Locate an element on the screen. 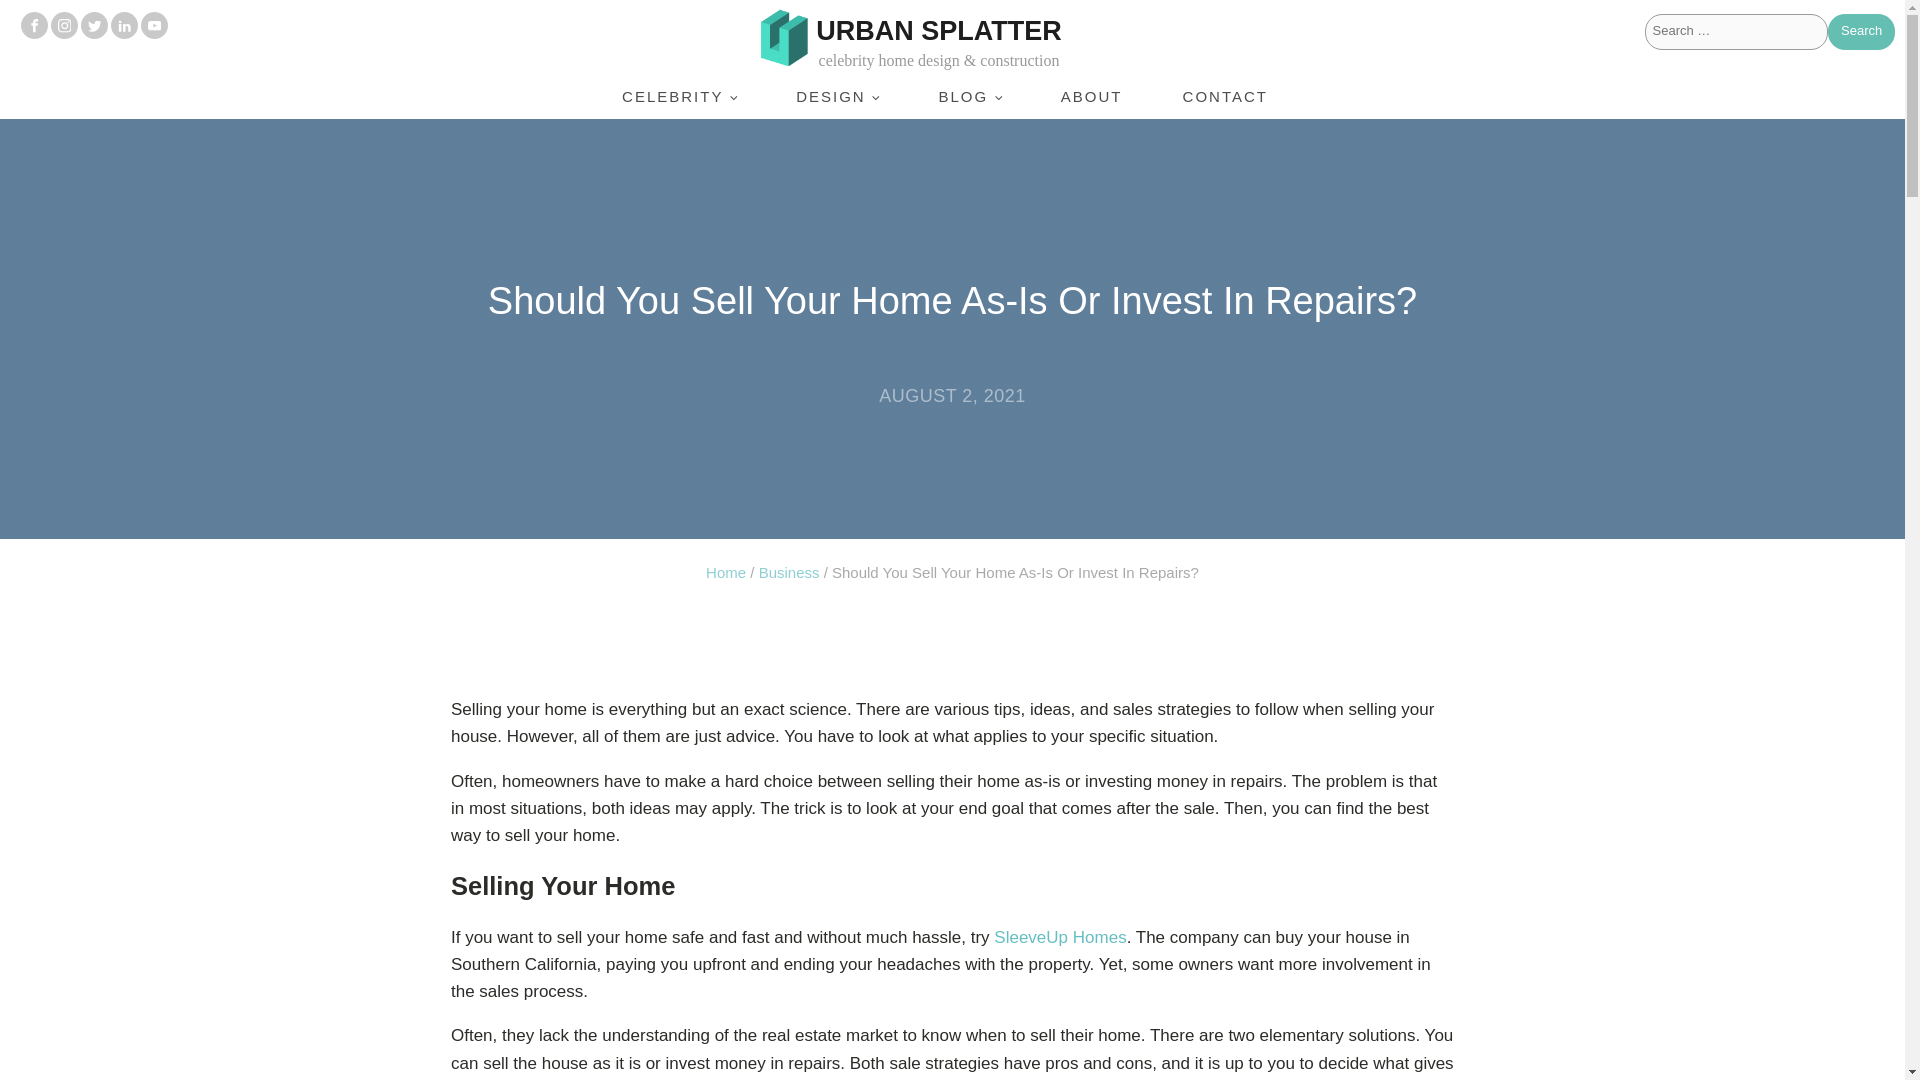  CELEBRITY is located at coordinates (678, 96).